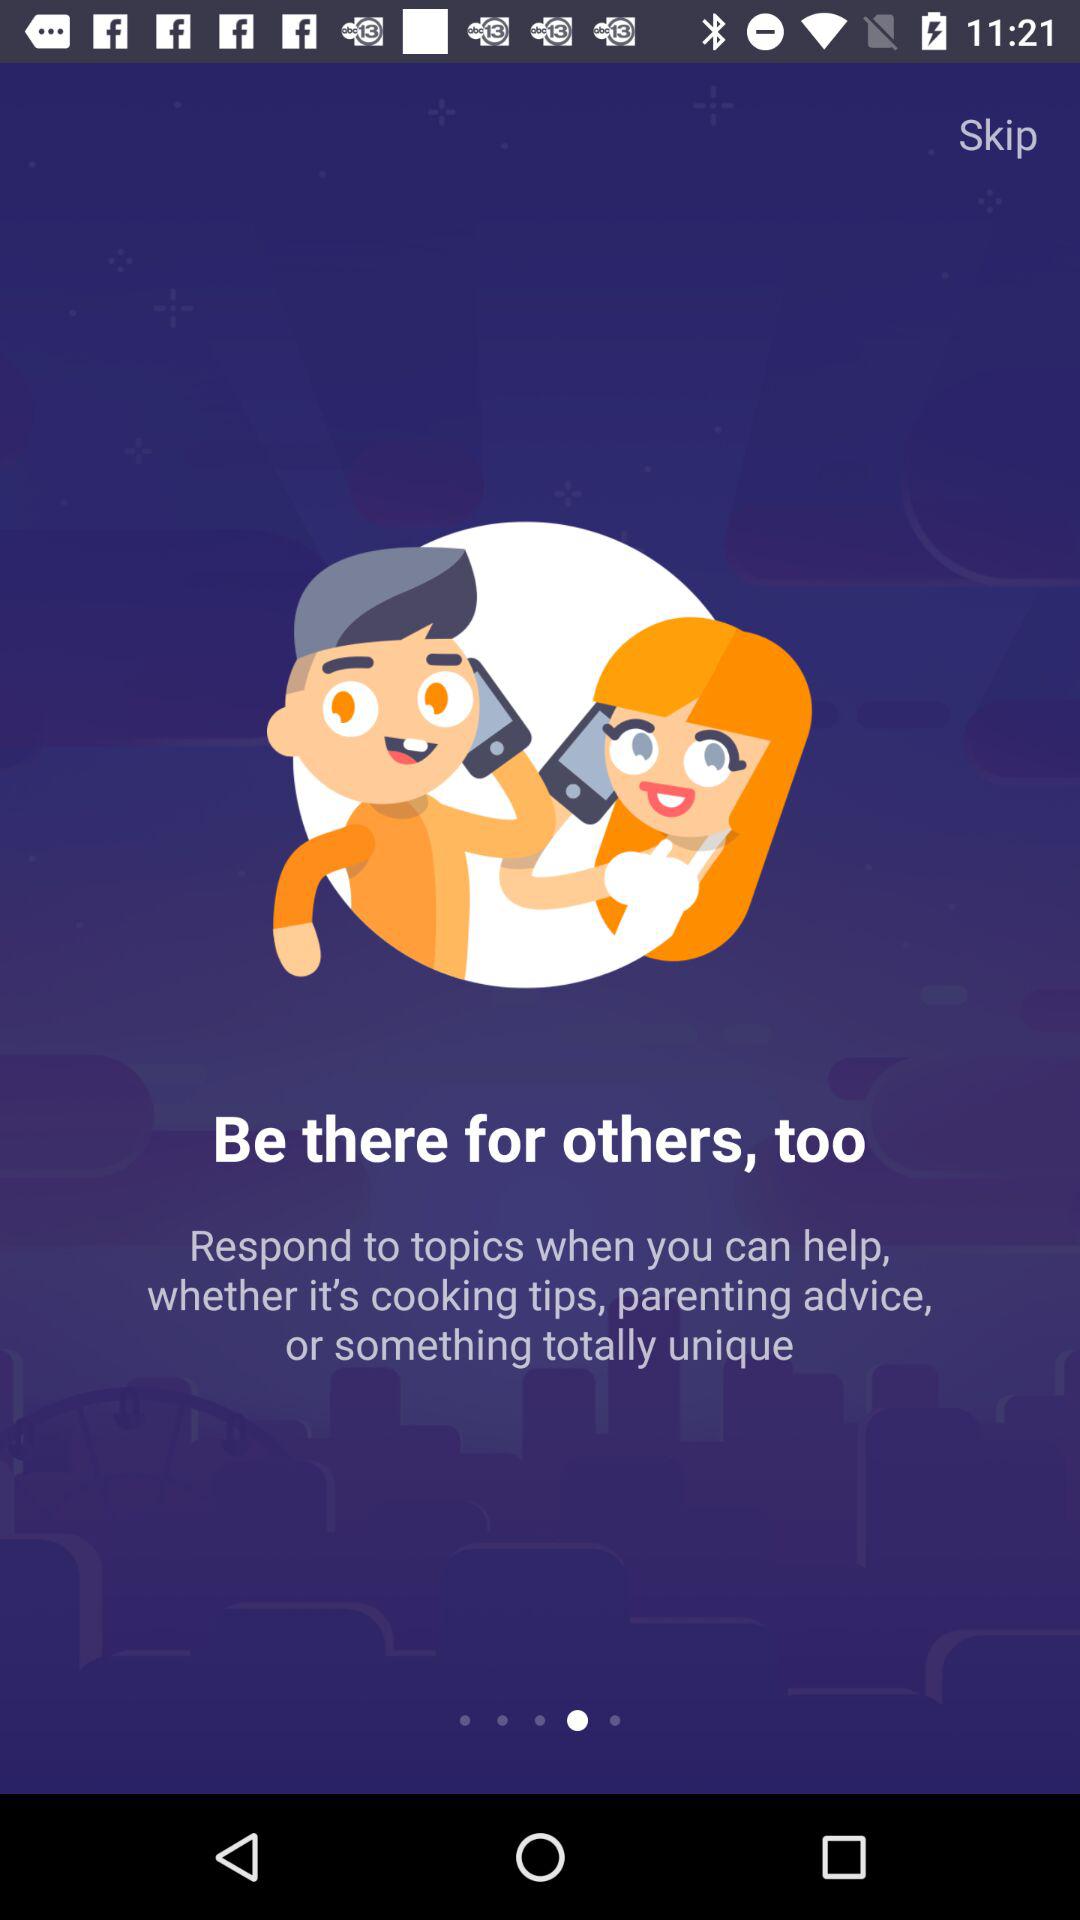 This screenshot has width=1080, height=1920. Describe the element at coordinates (998, 132) in the screenshot. I see `swipe to the skip icon` at that location.